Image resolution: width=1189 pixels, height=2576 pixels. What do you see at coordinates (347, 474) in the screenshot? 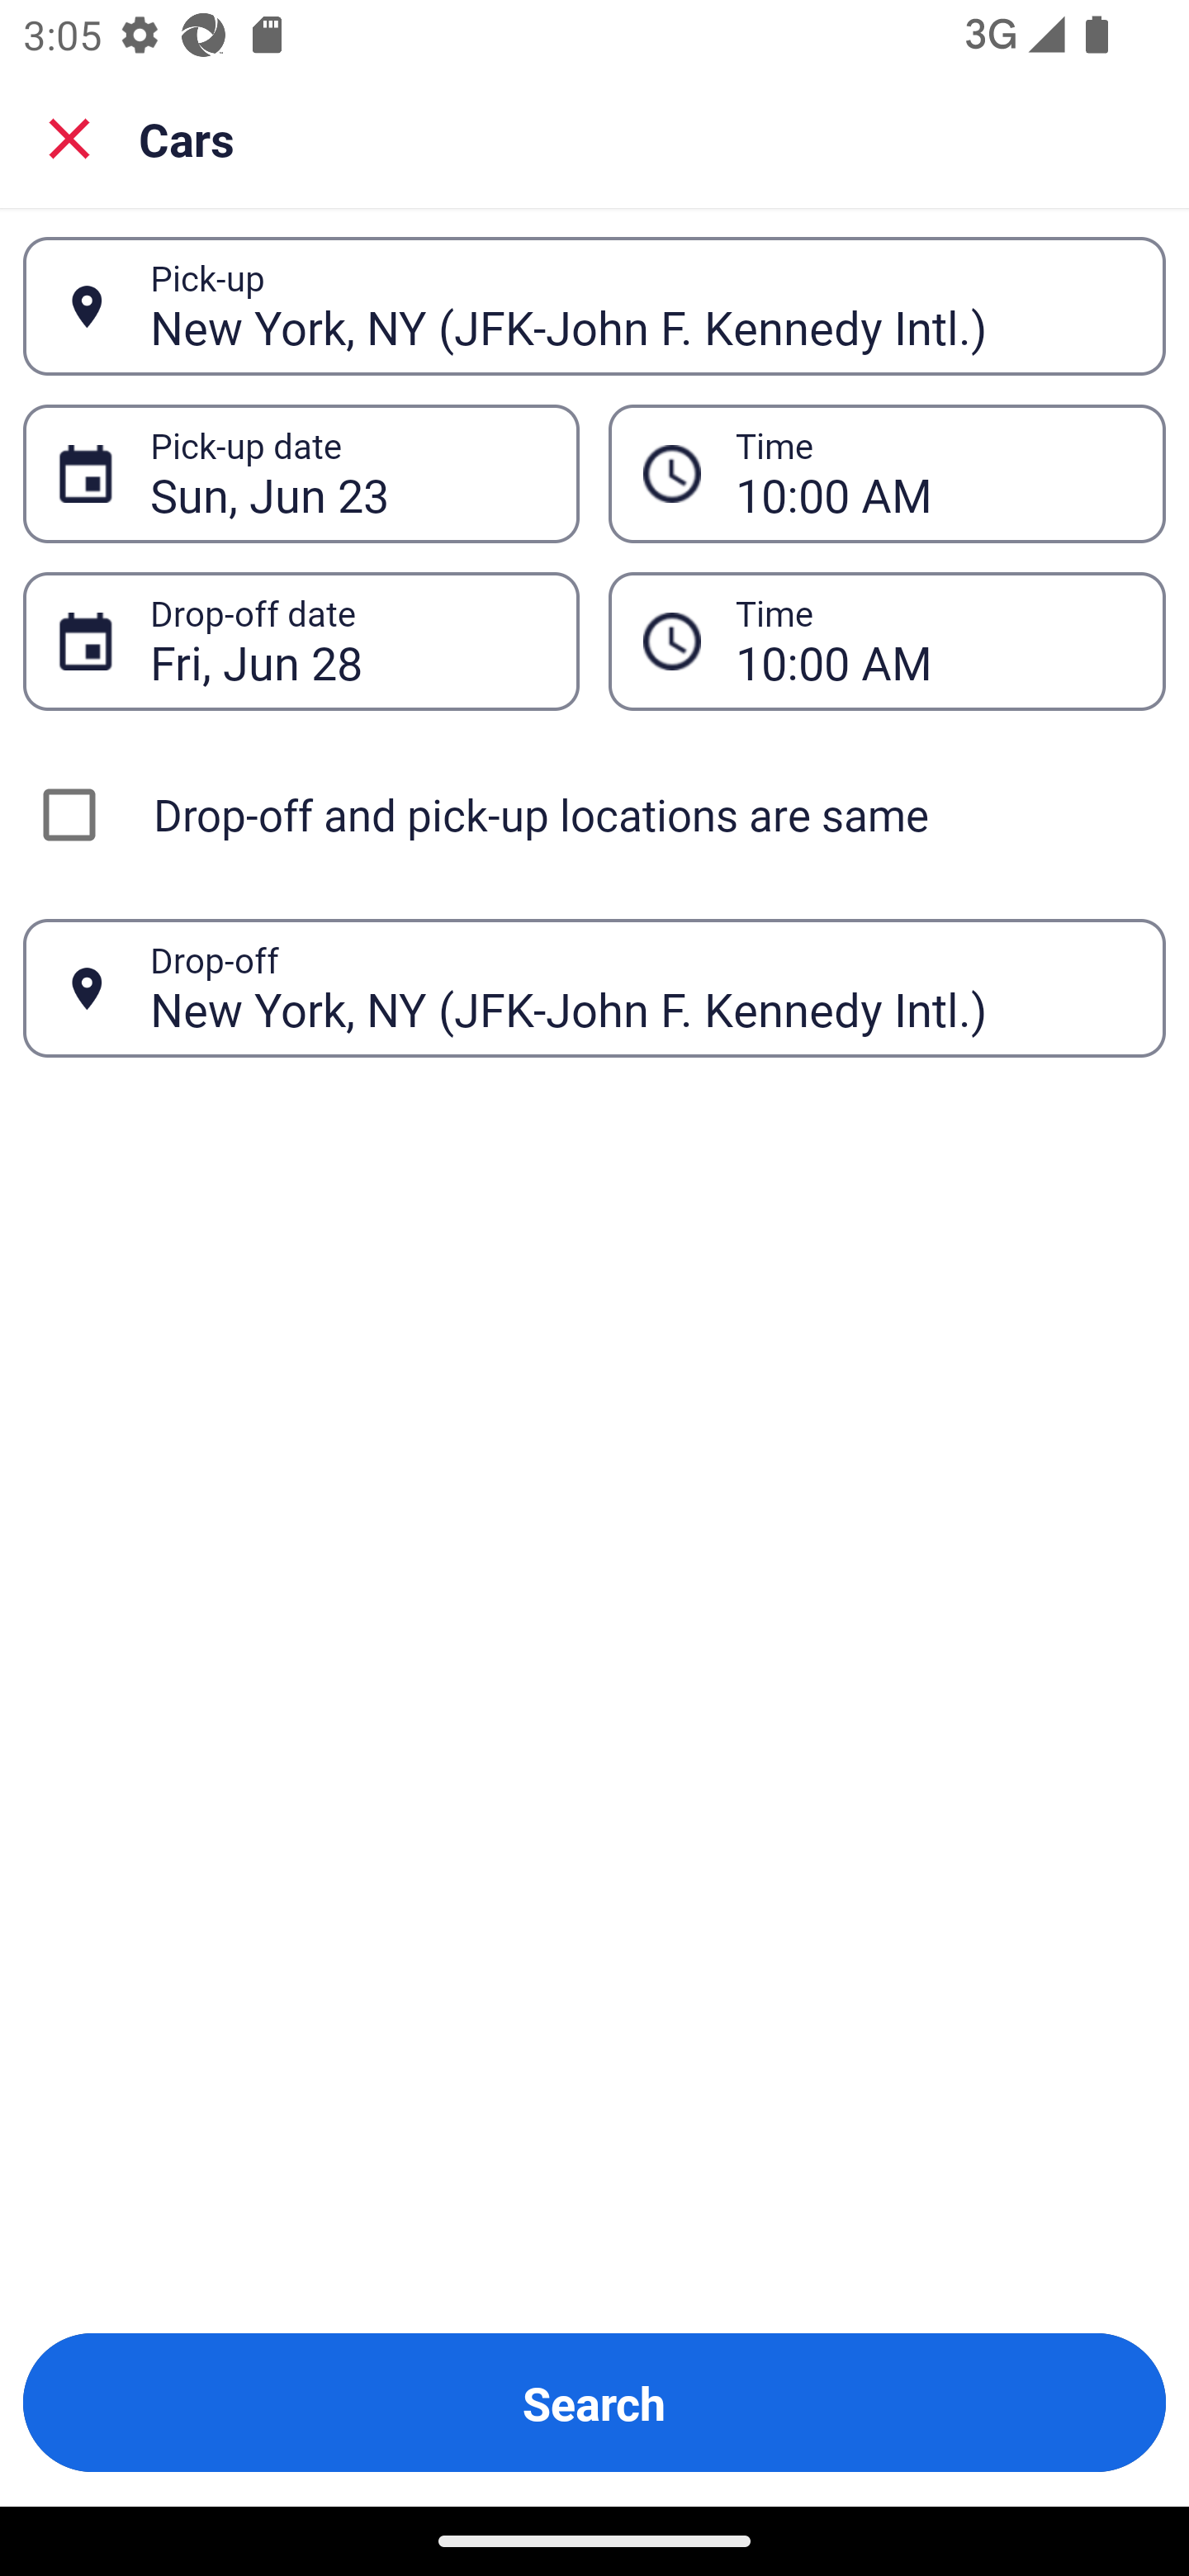
I see `Sun, Jun 23` at bounding box center [347, 474].